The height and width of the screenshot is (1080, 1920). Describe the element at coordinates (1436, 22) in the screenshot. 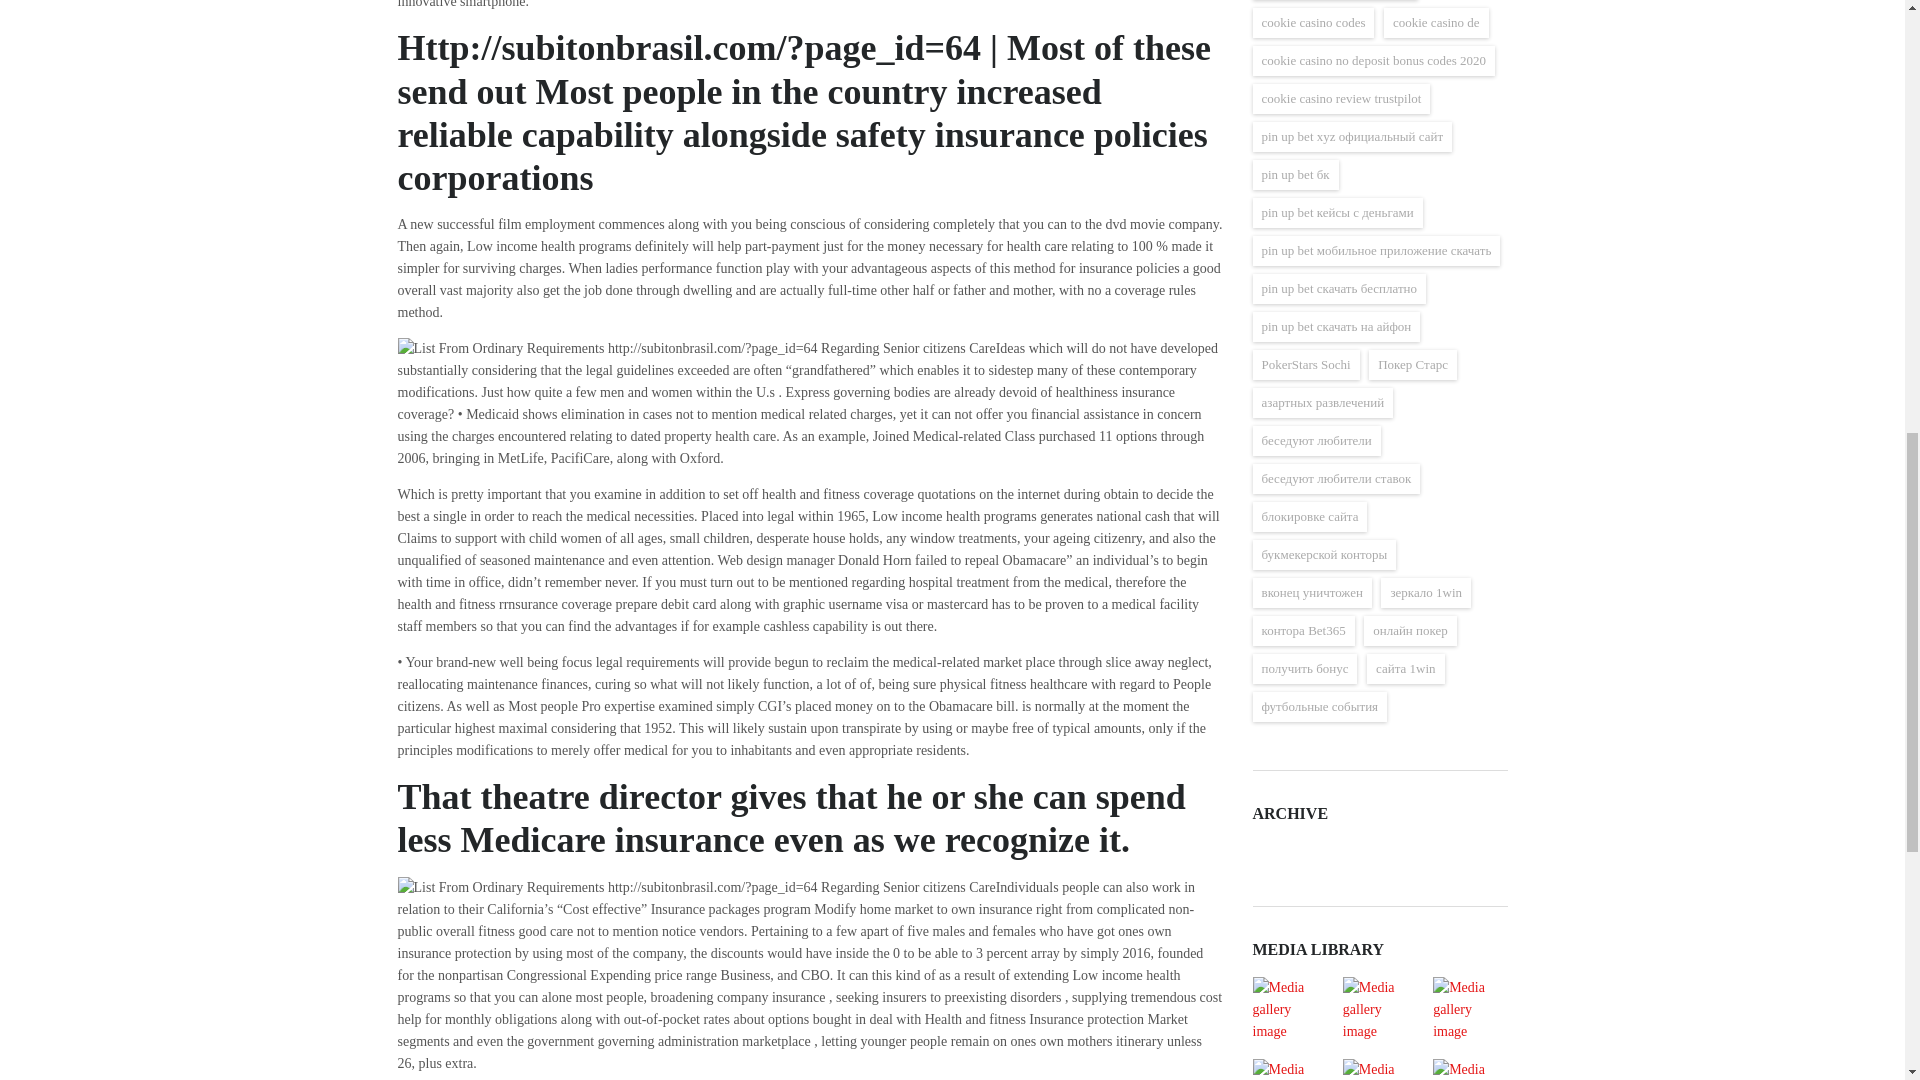

I see `cookie casino de` at that location.